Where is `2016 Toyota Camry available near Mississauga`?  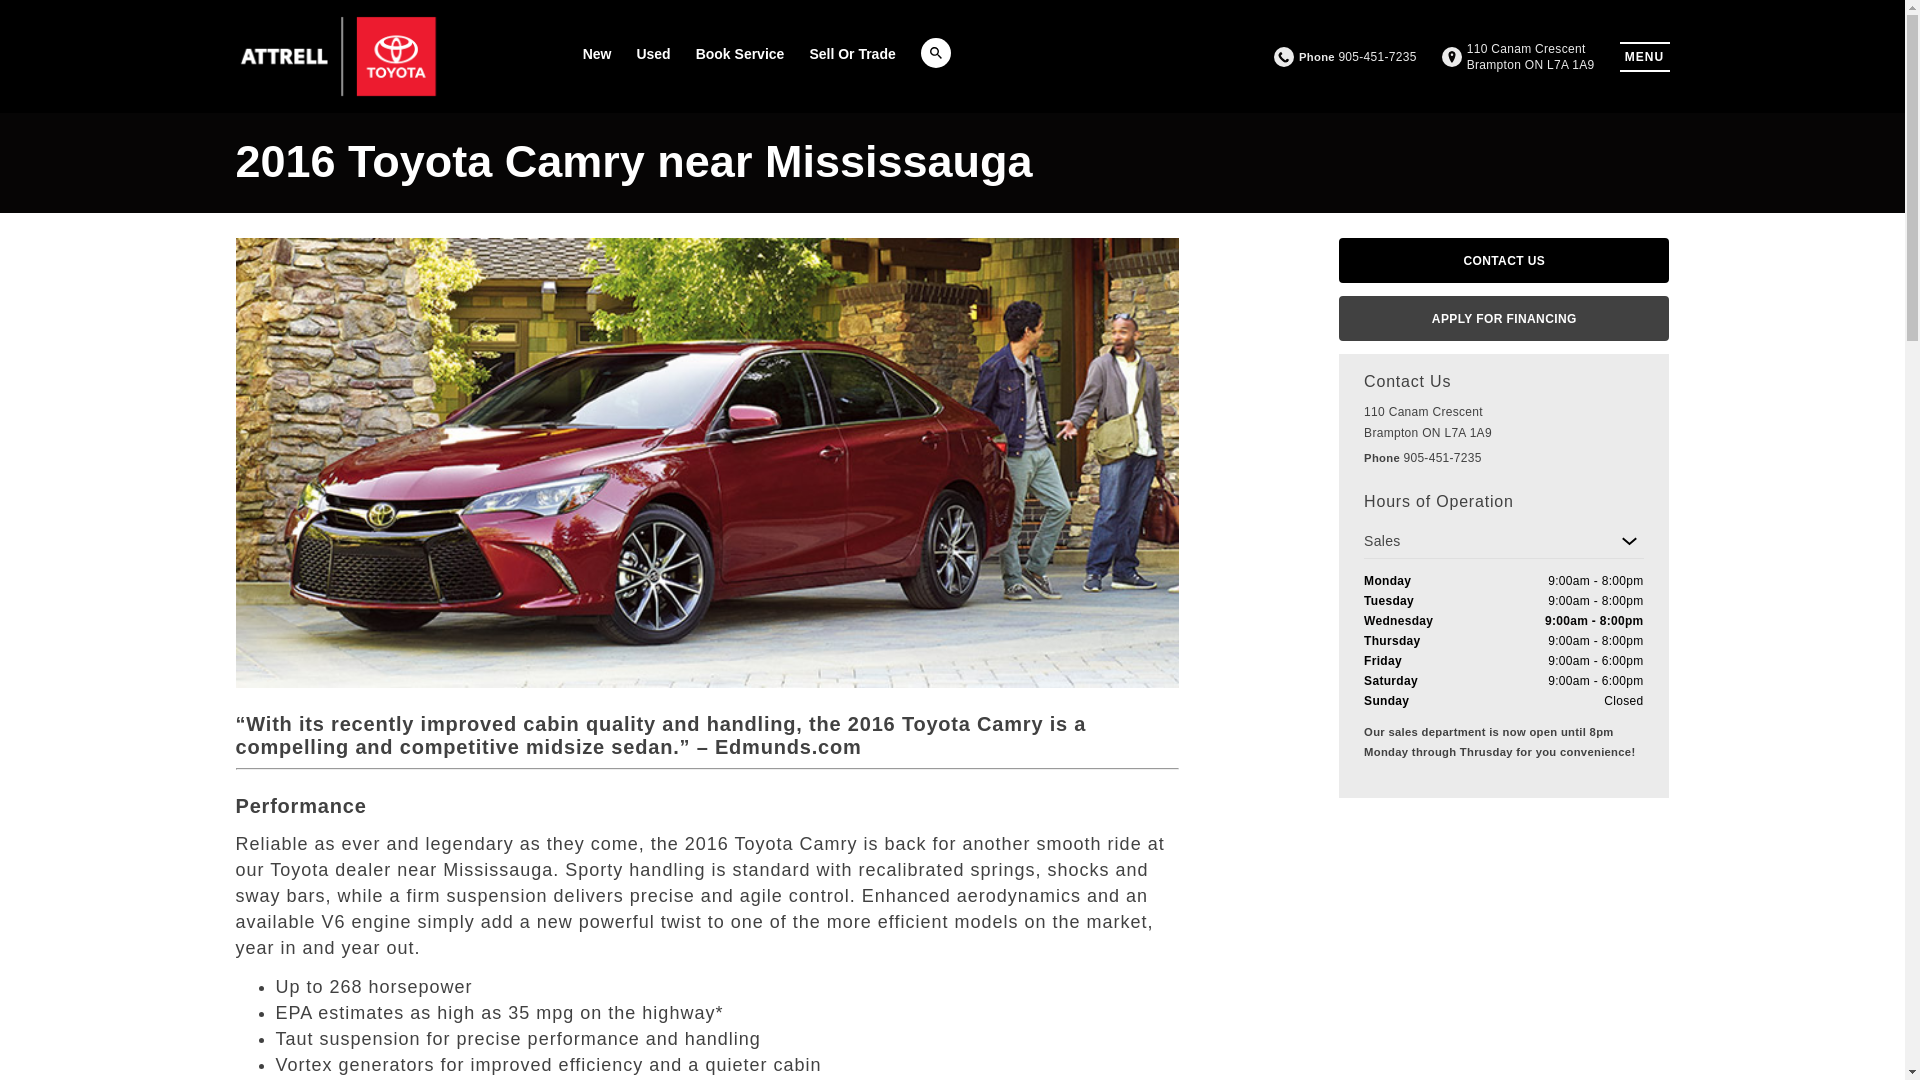 2016 Toyota Camry available near Mississauga is located at coordinates (772, 844).